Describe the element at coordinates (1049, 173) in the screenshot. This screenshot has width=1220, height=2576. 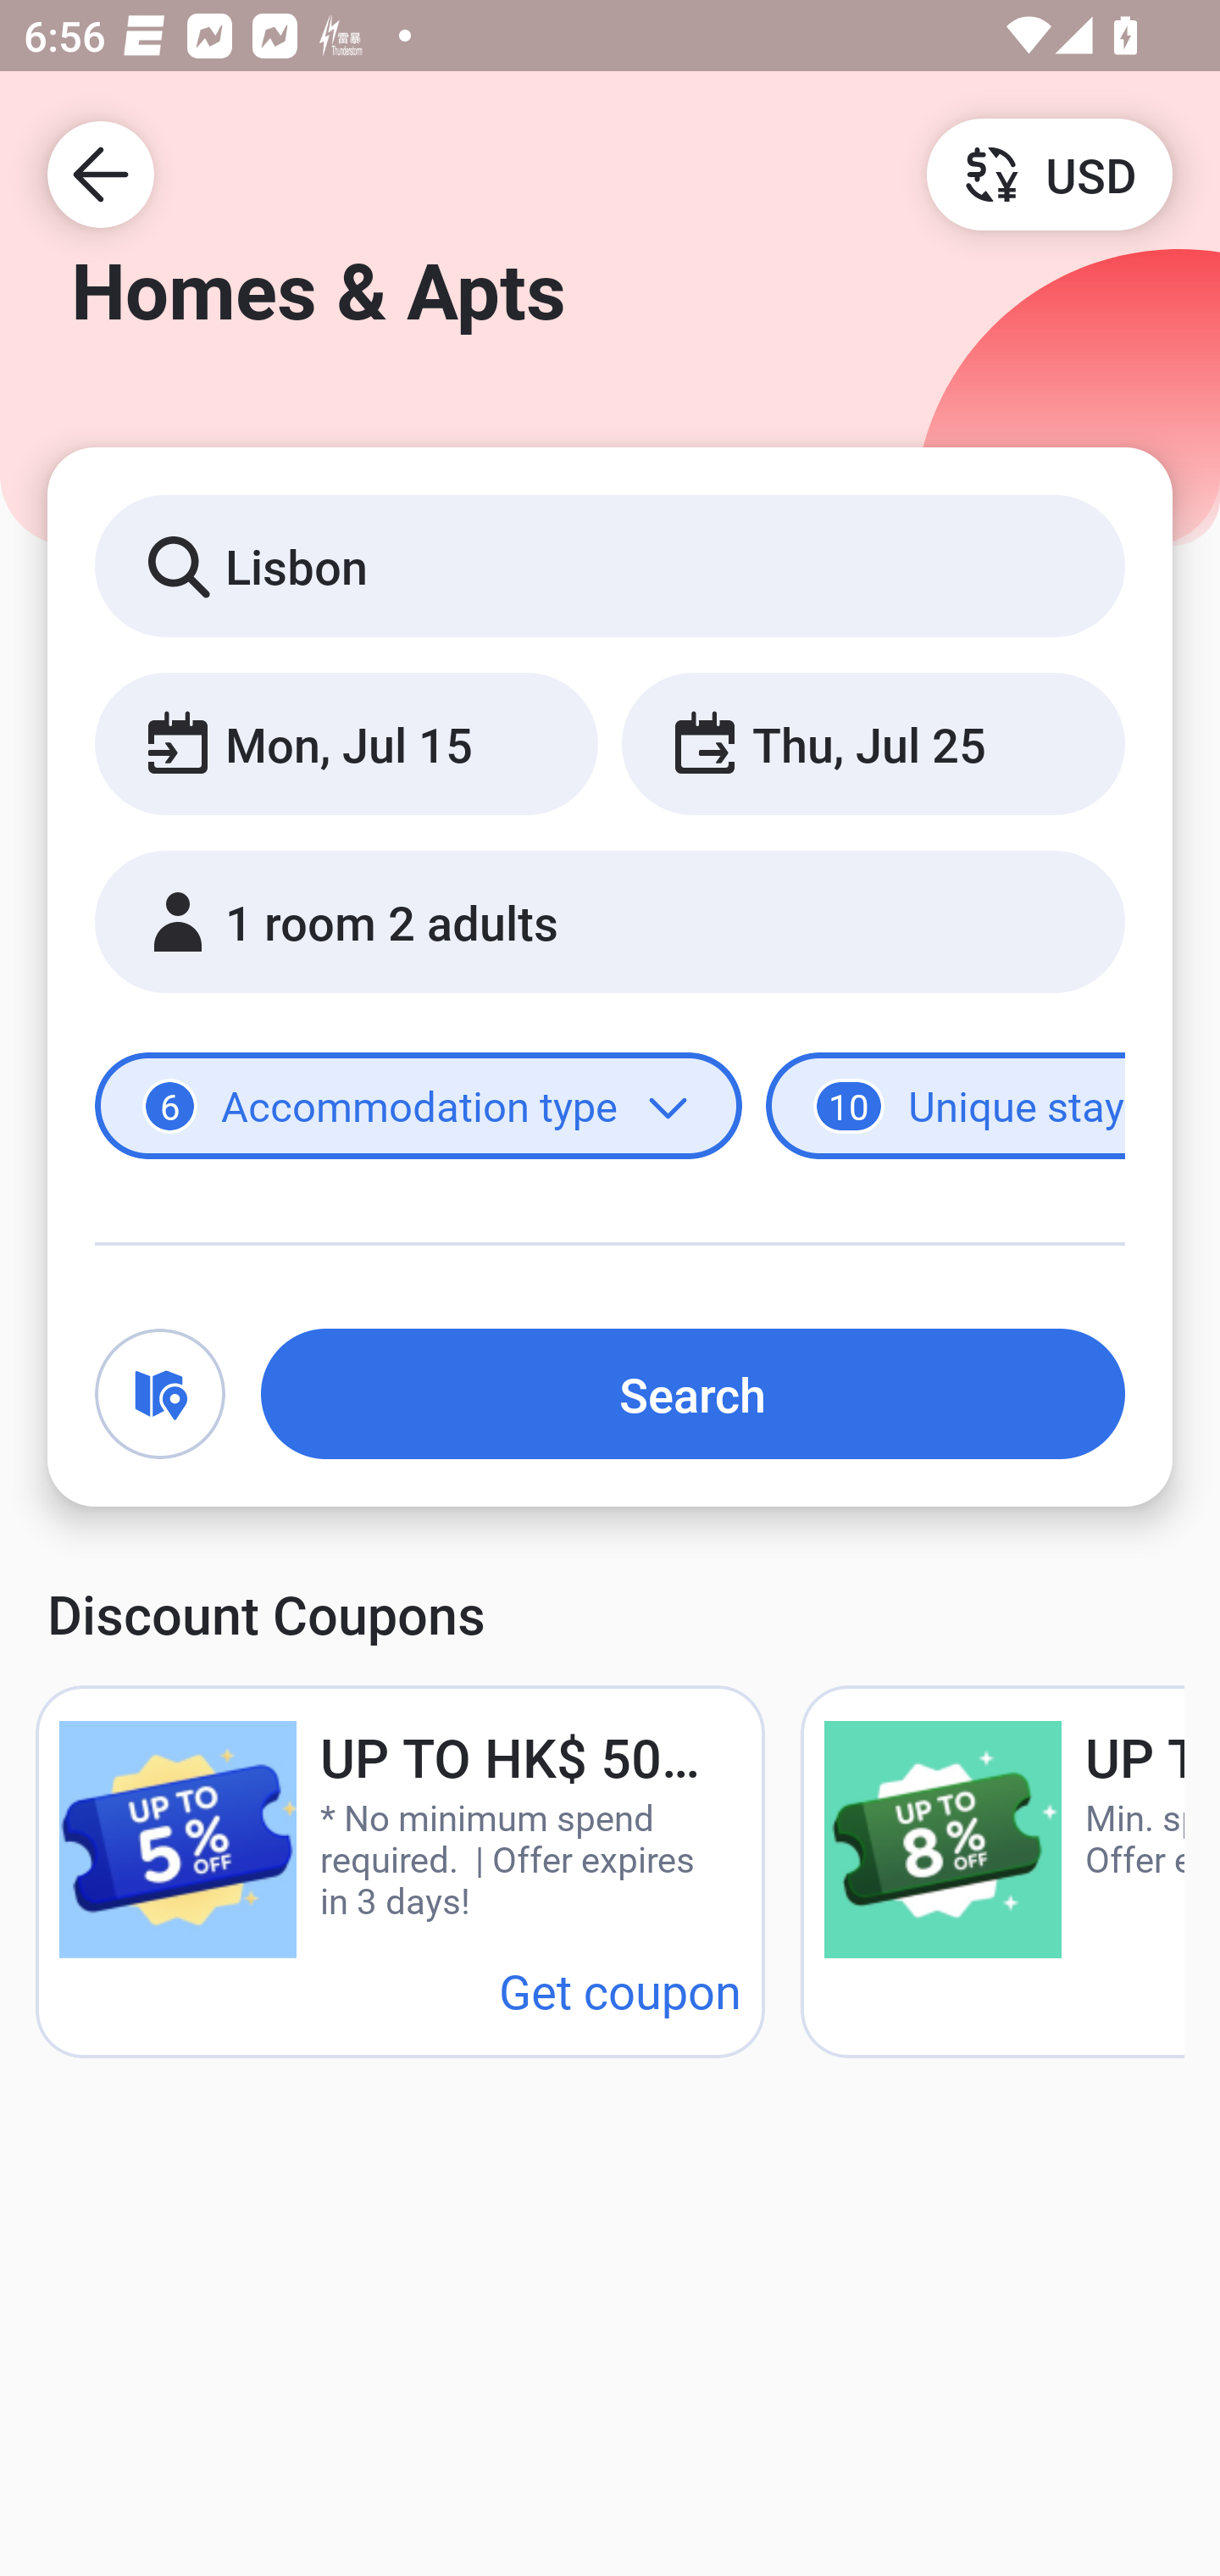
I see `USD` at that location.